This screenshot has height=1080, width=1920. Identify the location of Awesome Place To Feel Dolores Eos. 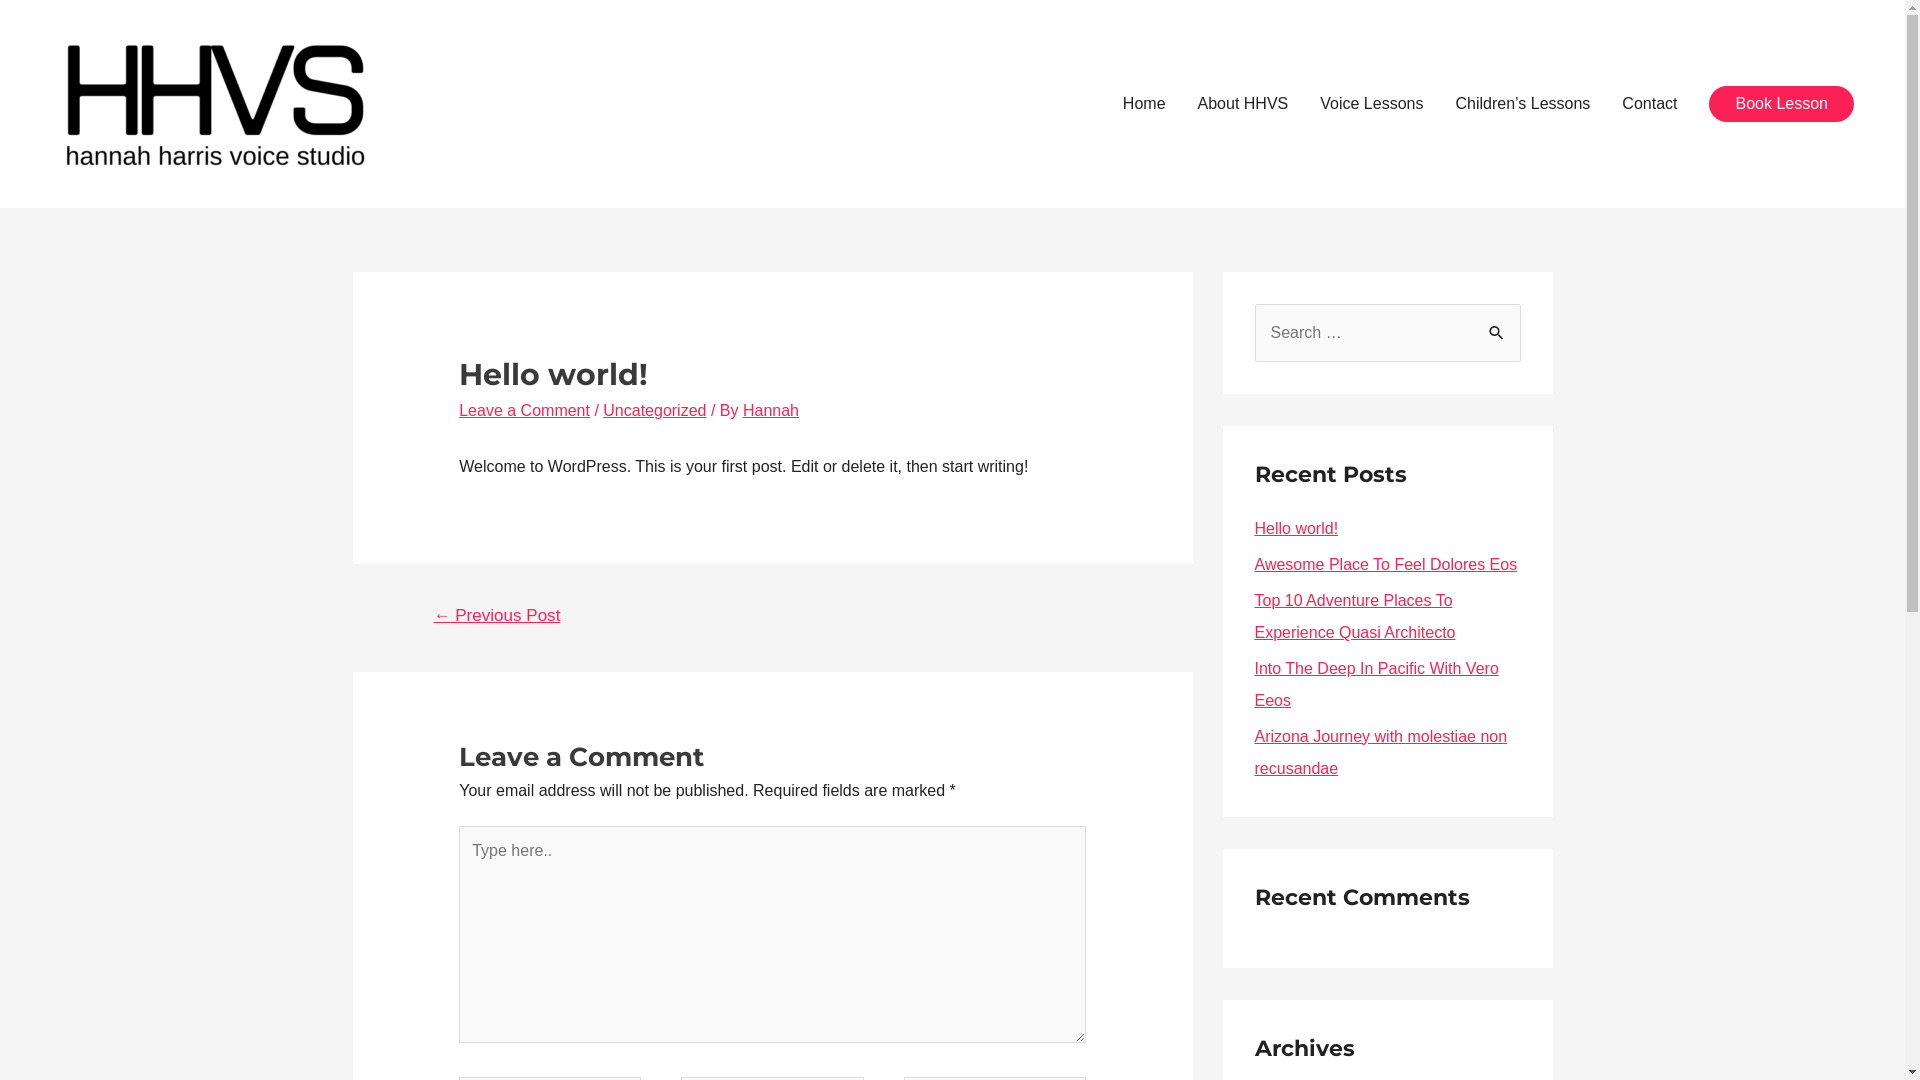
(1386, 564).